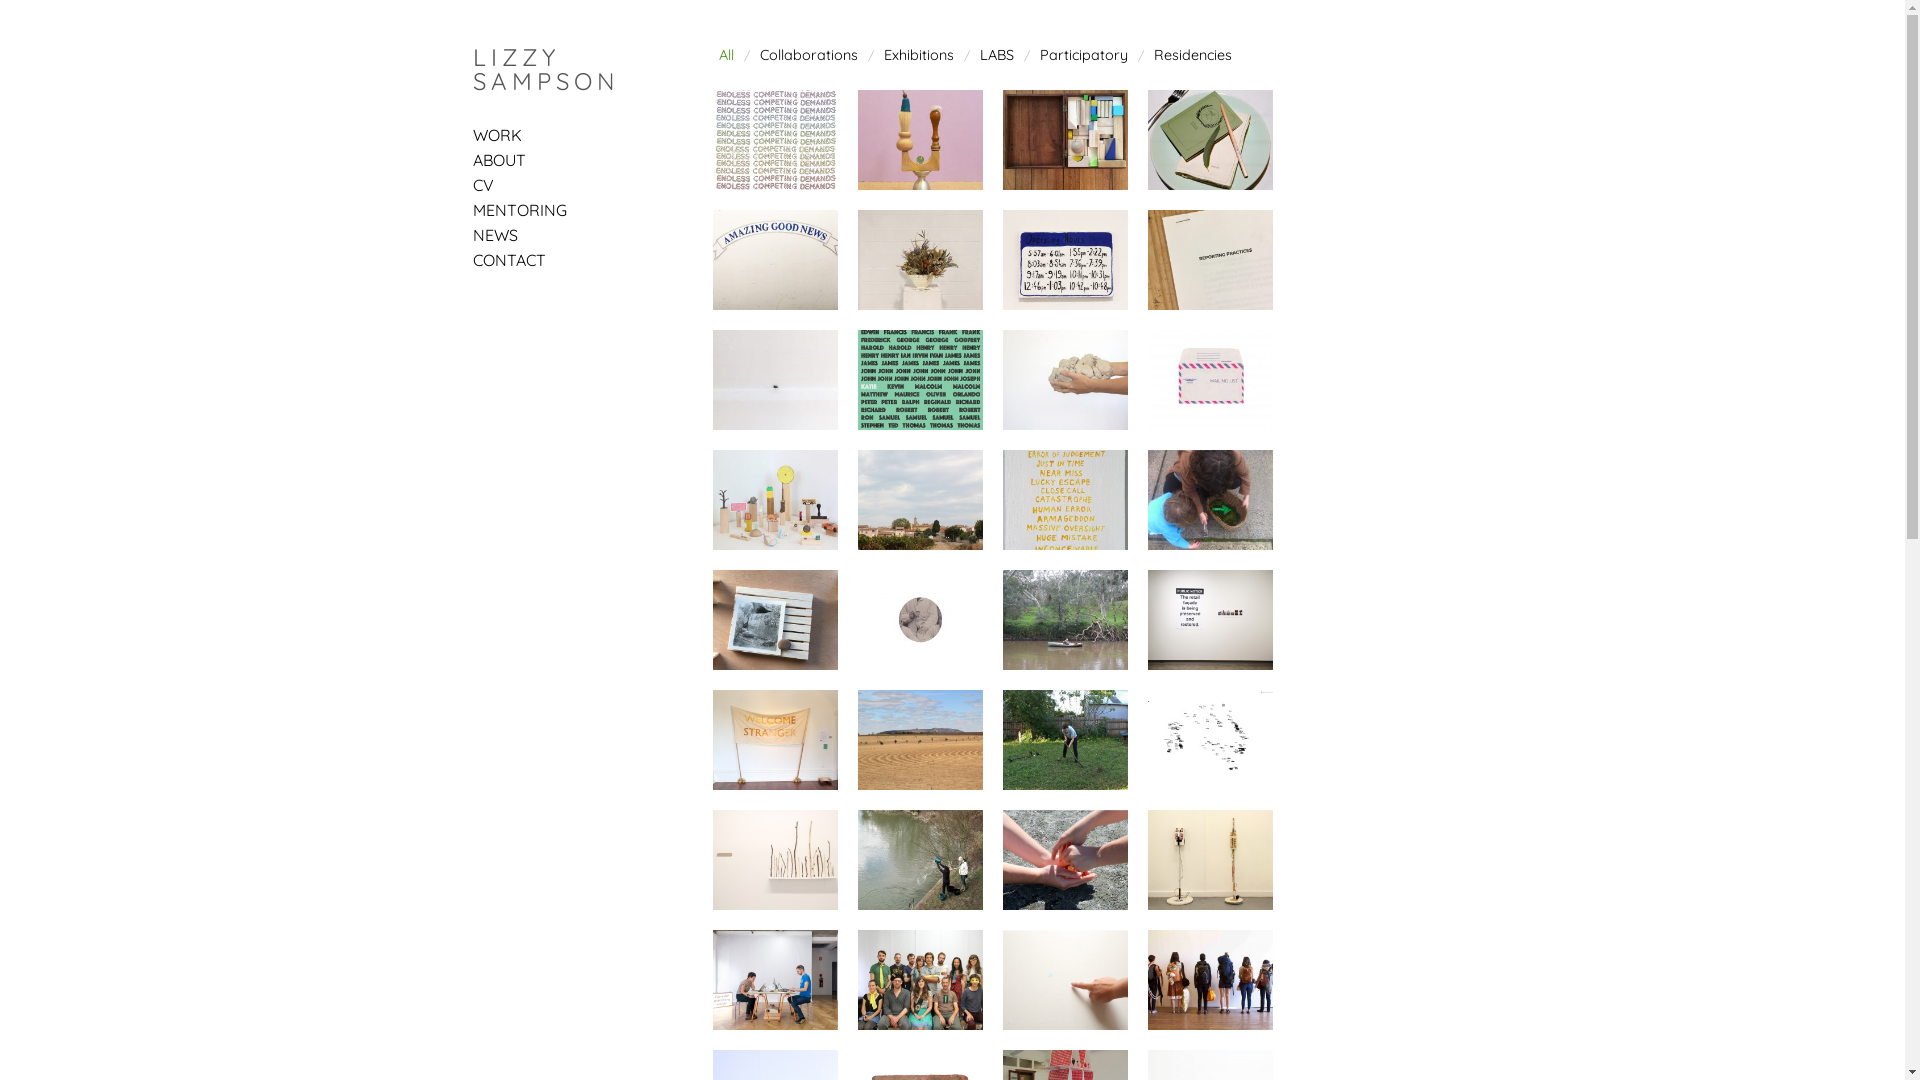 This screenshot has width=1920, height=1080. What do you see at coordinates (997, 55) in the screenshot?
I see `LABS` at bounding box center [997, 55].